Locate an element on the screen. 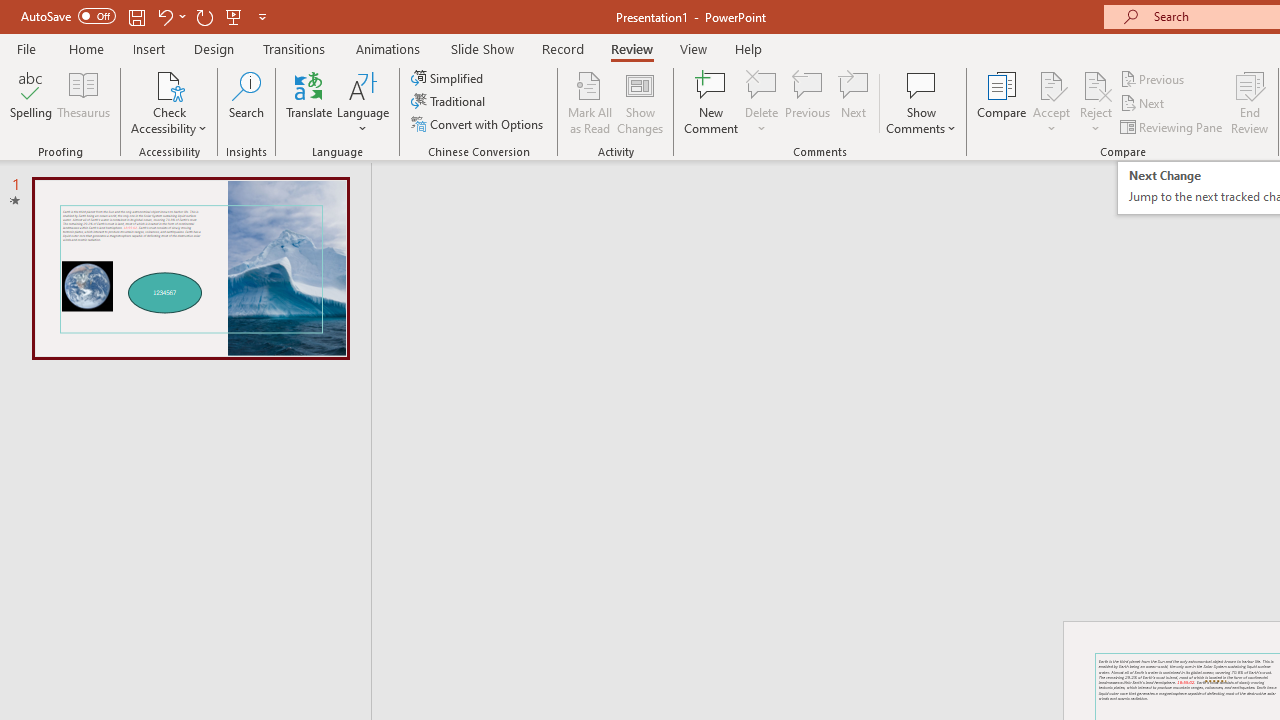 Image resolution: width=1280 pixels, height=720 pixels. Reviewing Pane is located at coordinates (1172, 126).